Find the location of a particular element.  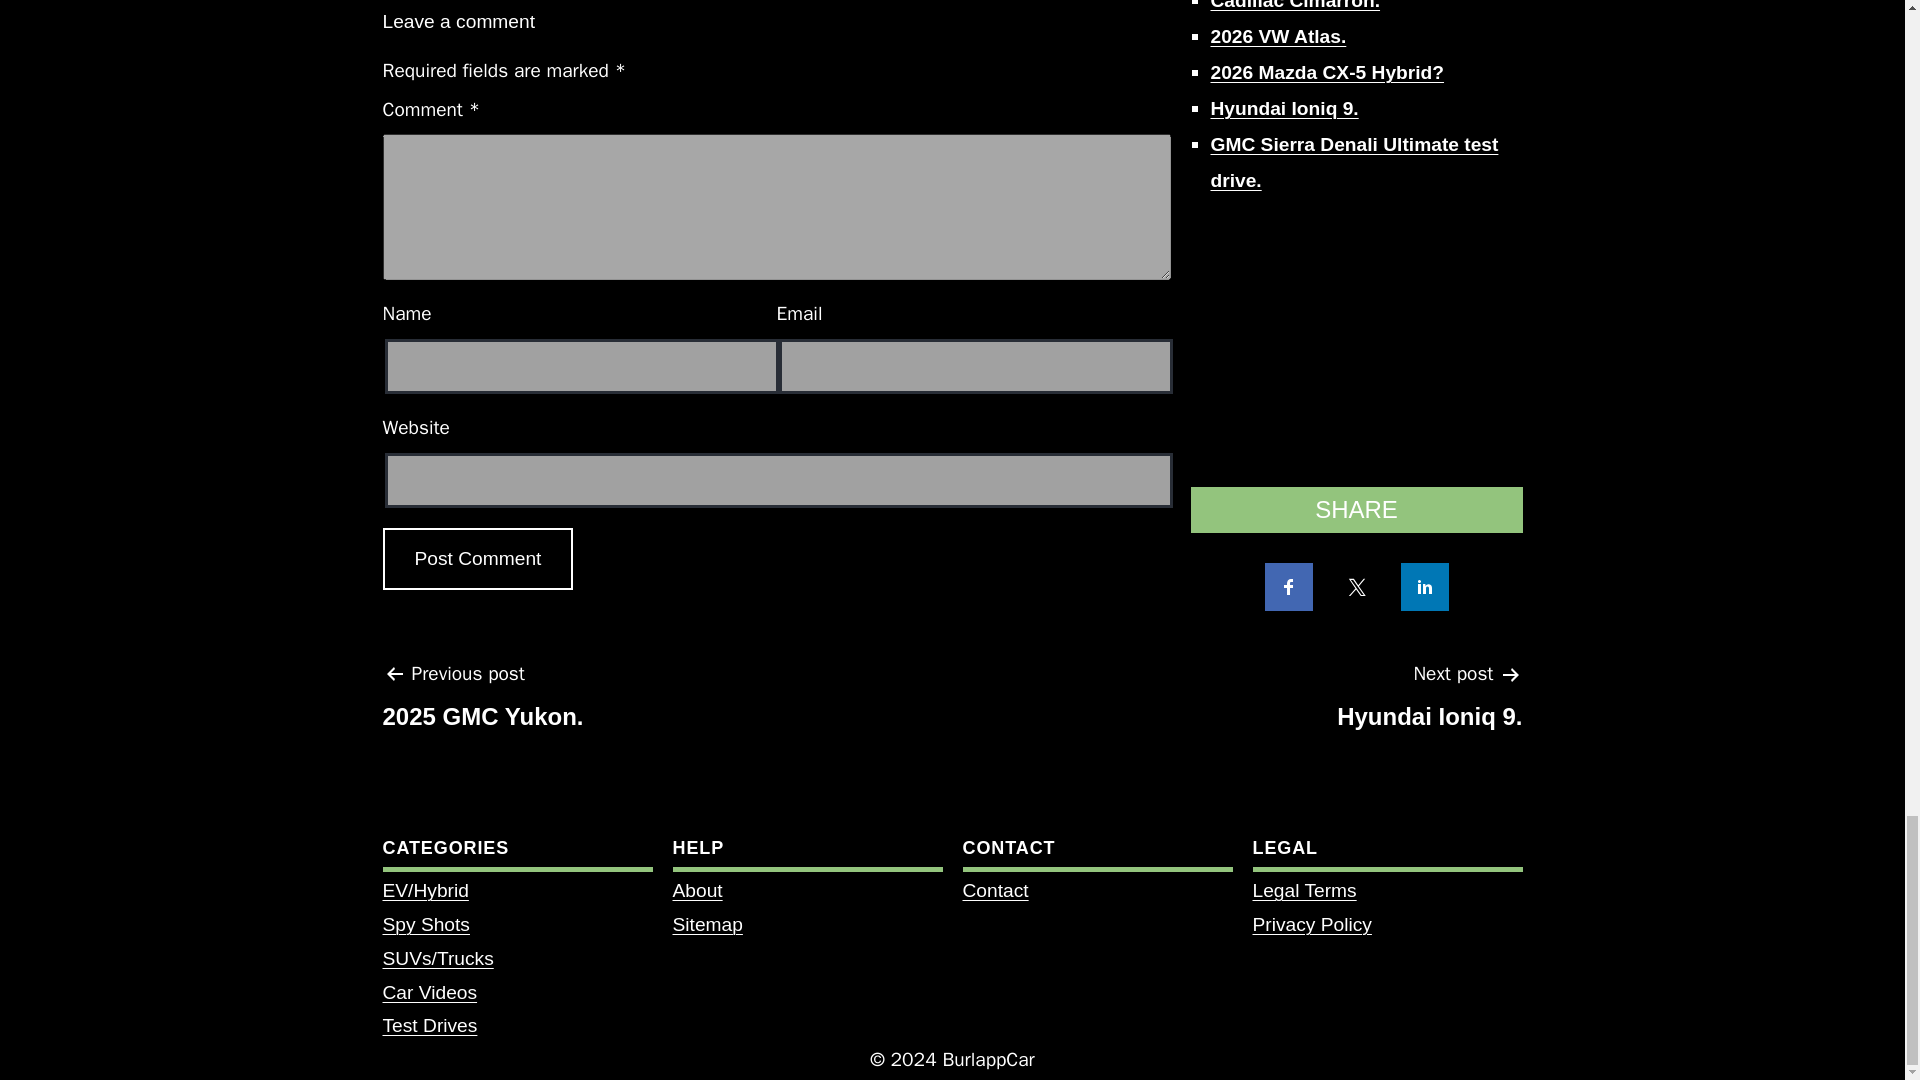

Spy Shots is located at coordinates (425, 924).